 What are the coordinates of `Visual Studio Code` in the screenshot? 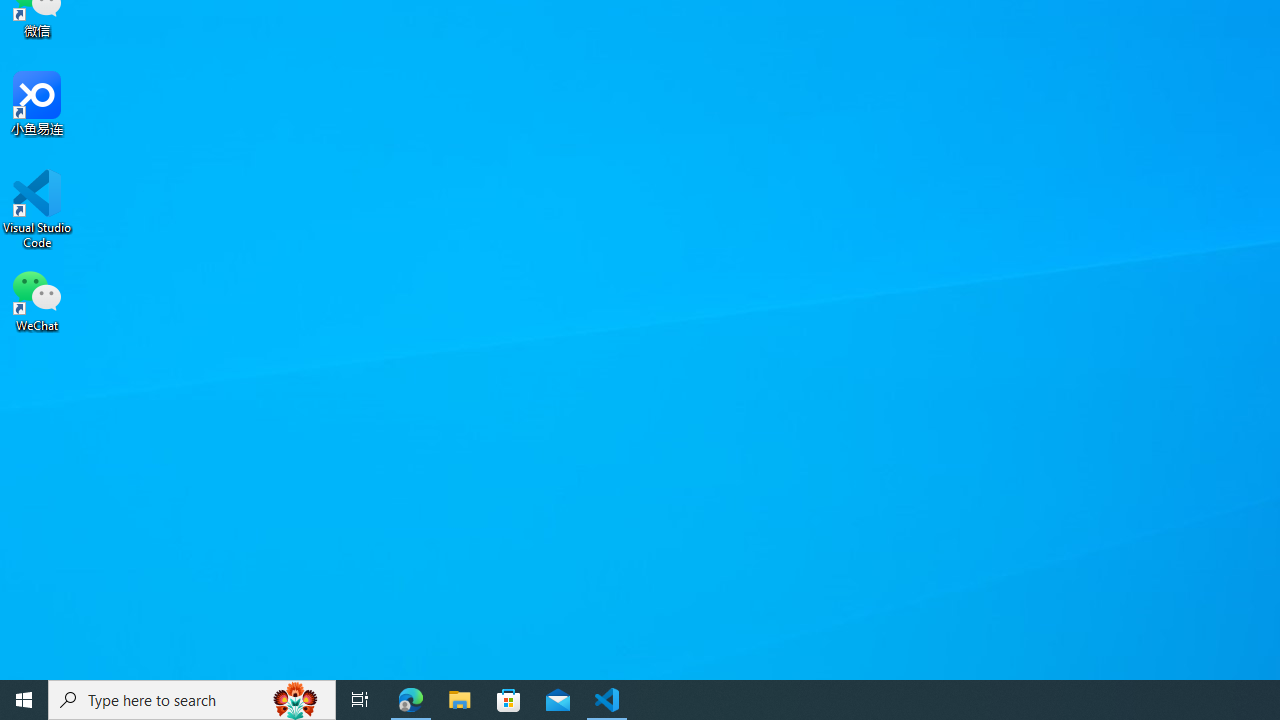 It's located at (37, 209).